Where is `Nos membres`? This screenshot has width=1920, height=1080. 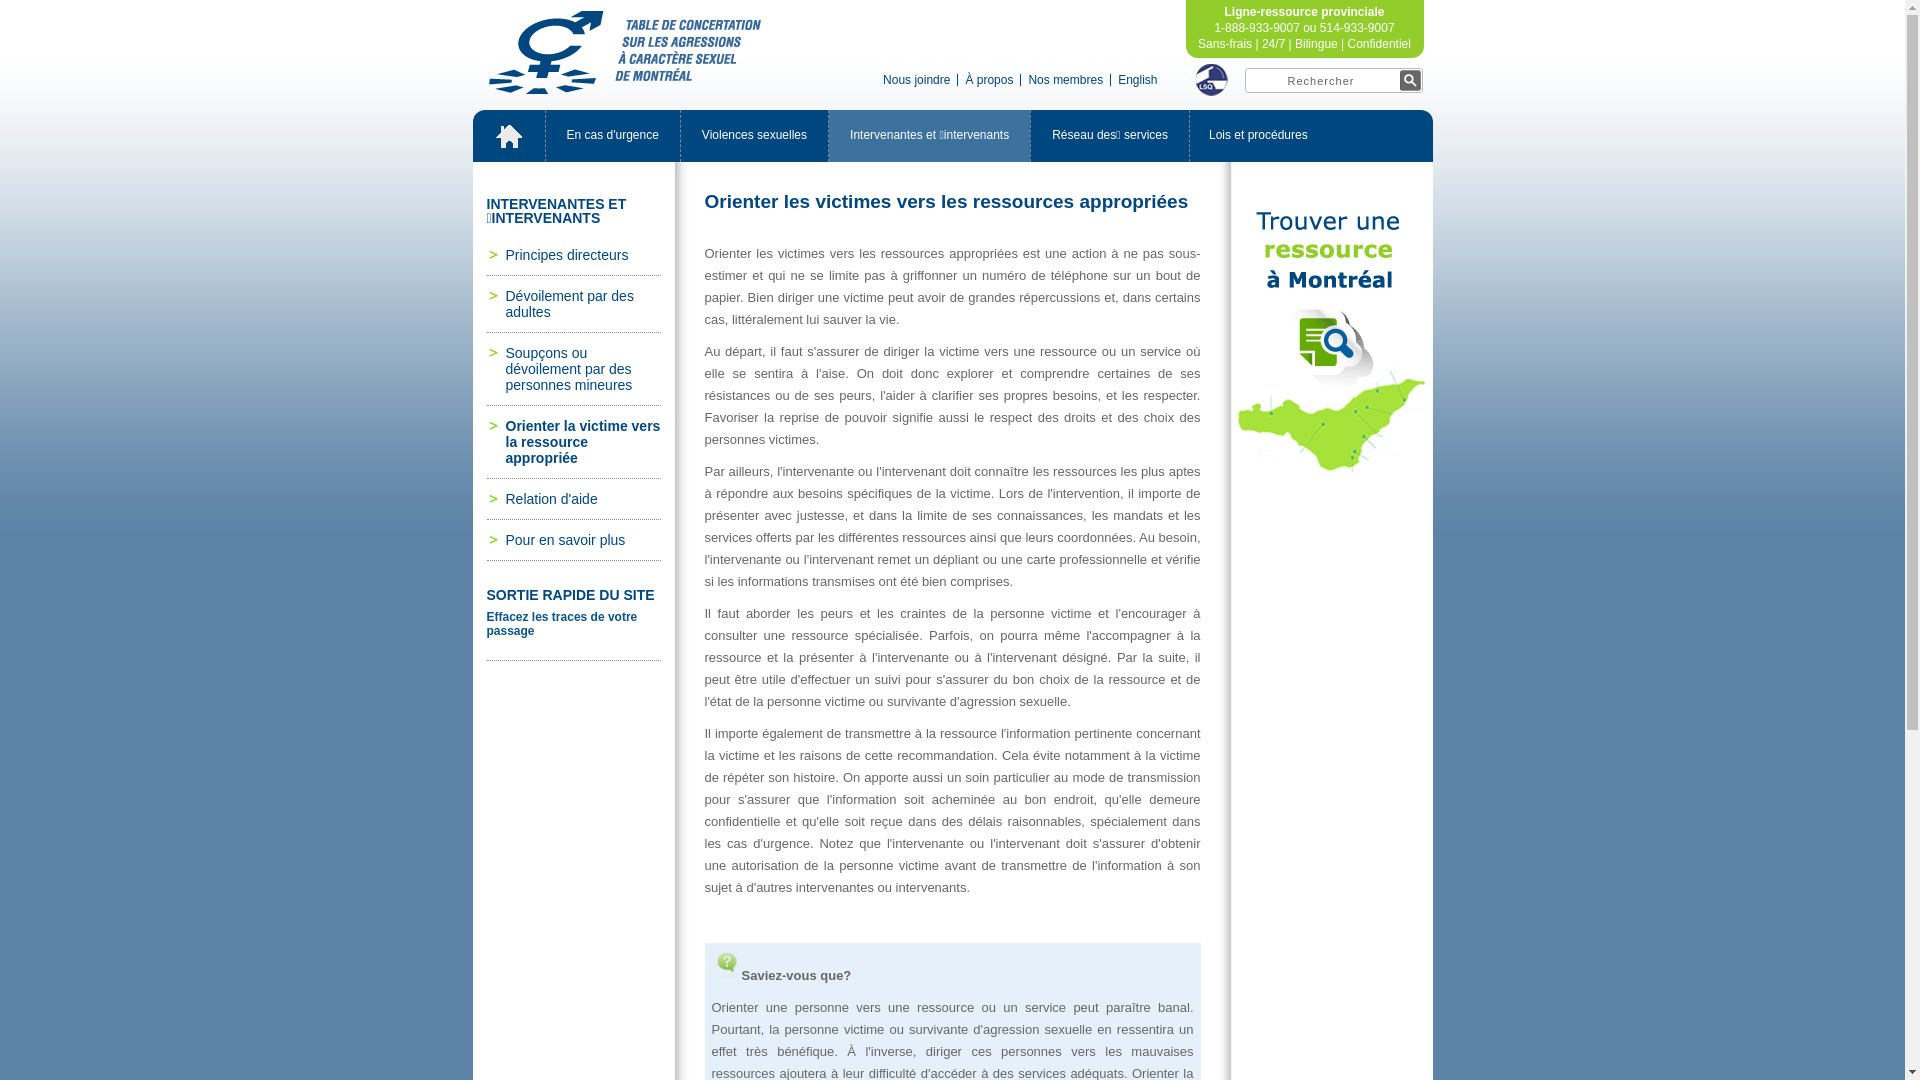
Nos membres is located at coordinates (1066, 80).